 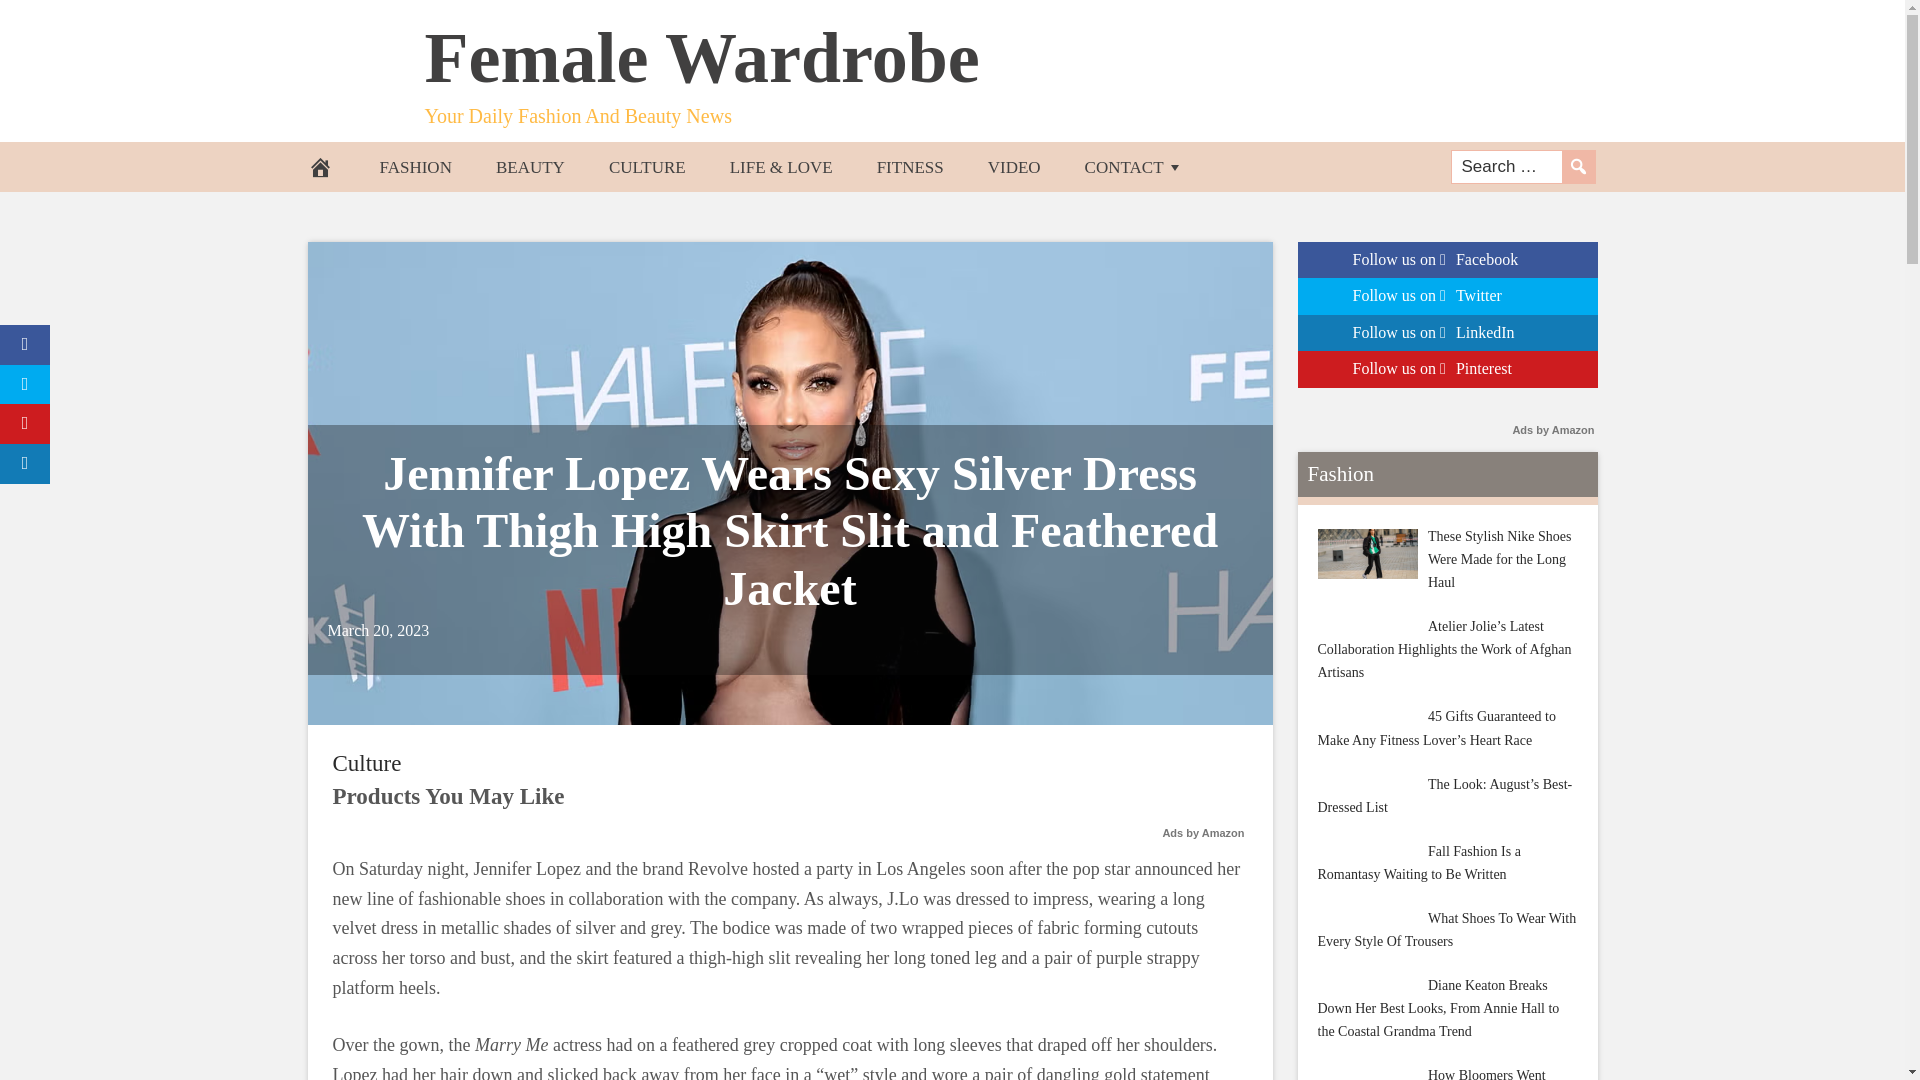 What do you see at coordinates (530, 166) in the screenshot?
I see `BEAUTY` at bounding box center [530, 166].